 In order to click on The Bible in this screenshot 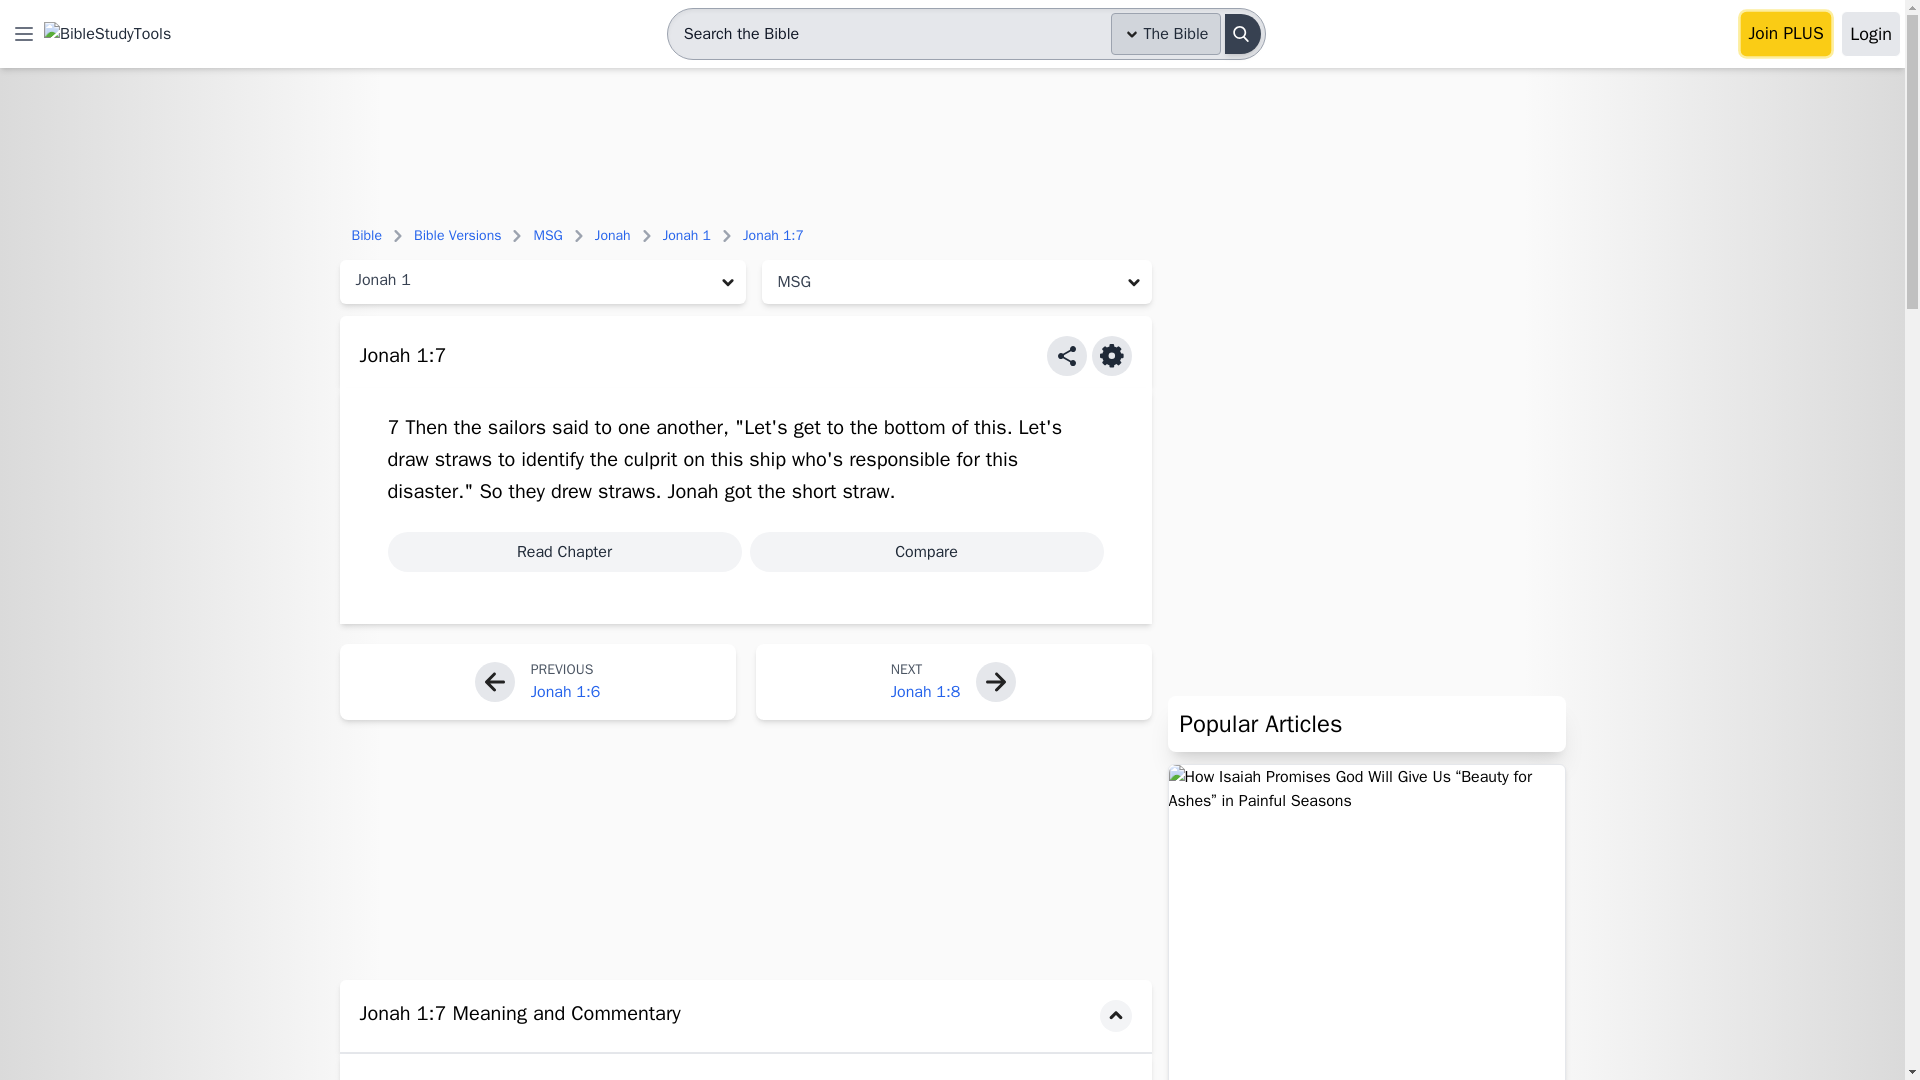, I will do `click(1166, 34)`.